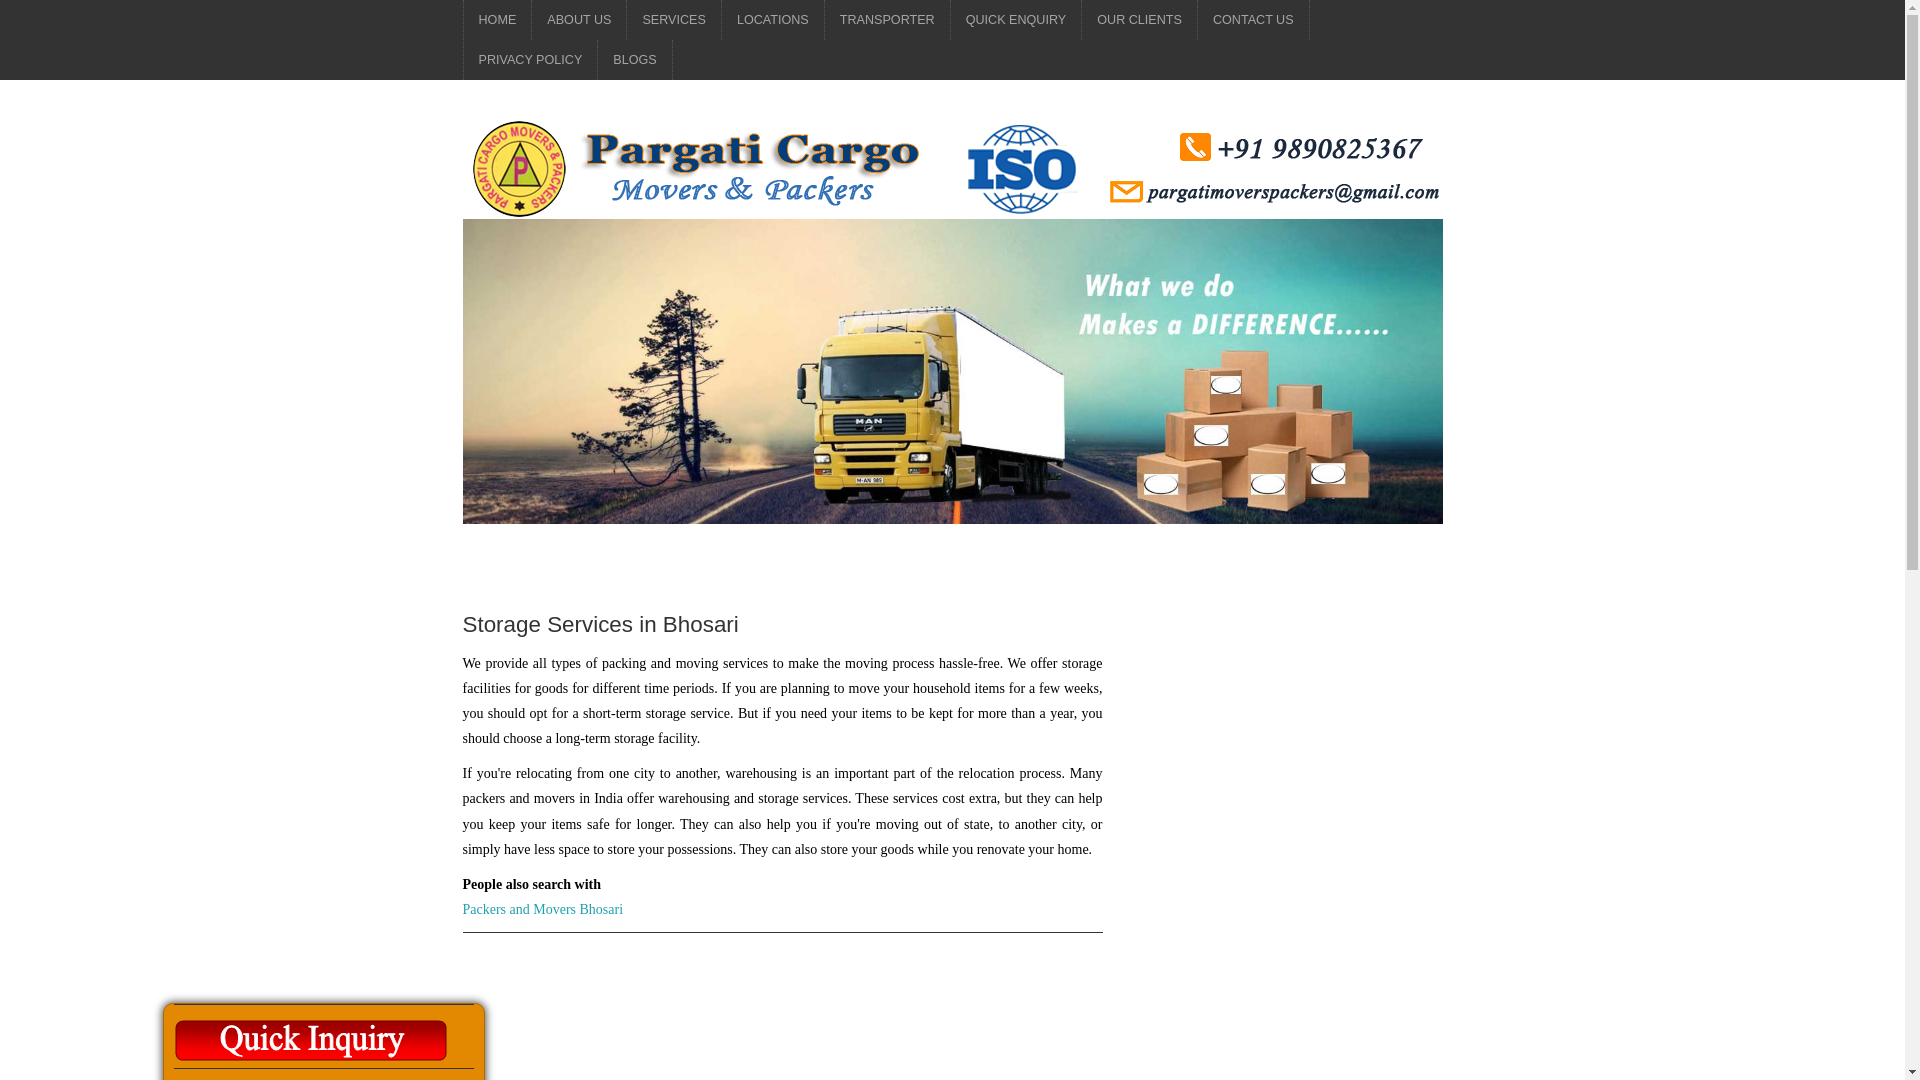 This screenshot has width=1920, height=1080. I want to click on QUICK ENQUIRY, so click(1016, 20).